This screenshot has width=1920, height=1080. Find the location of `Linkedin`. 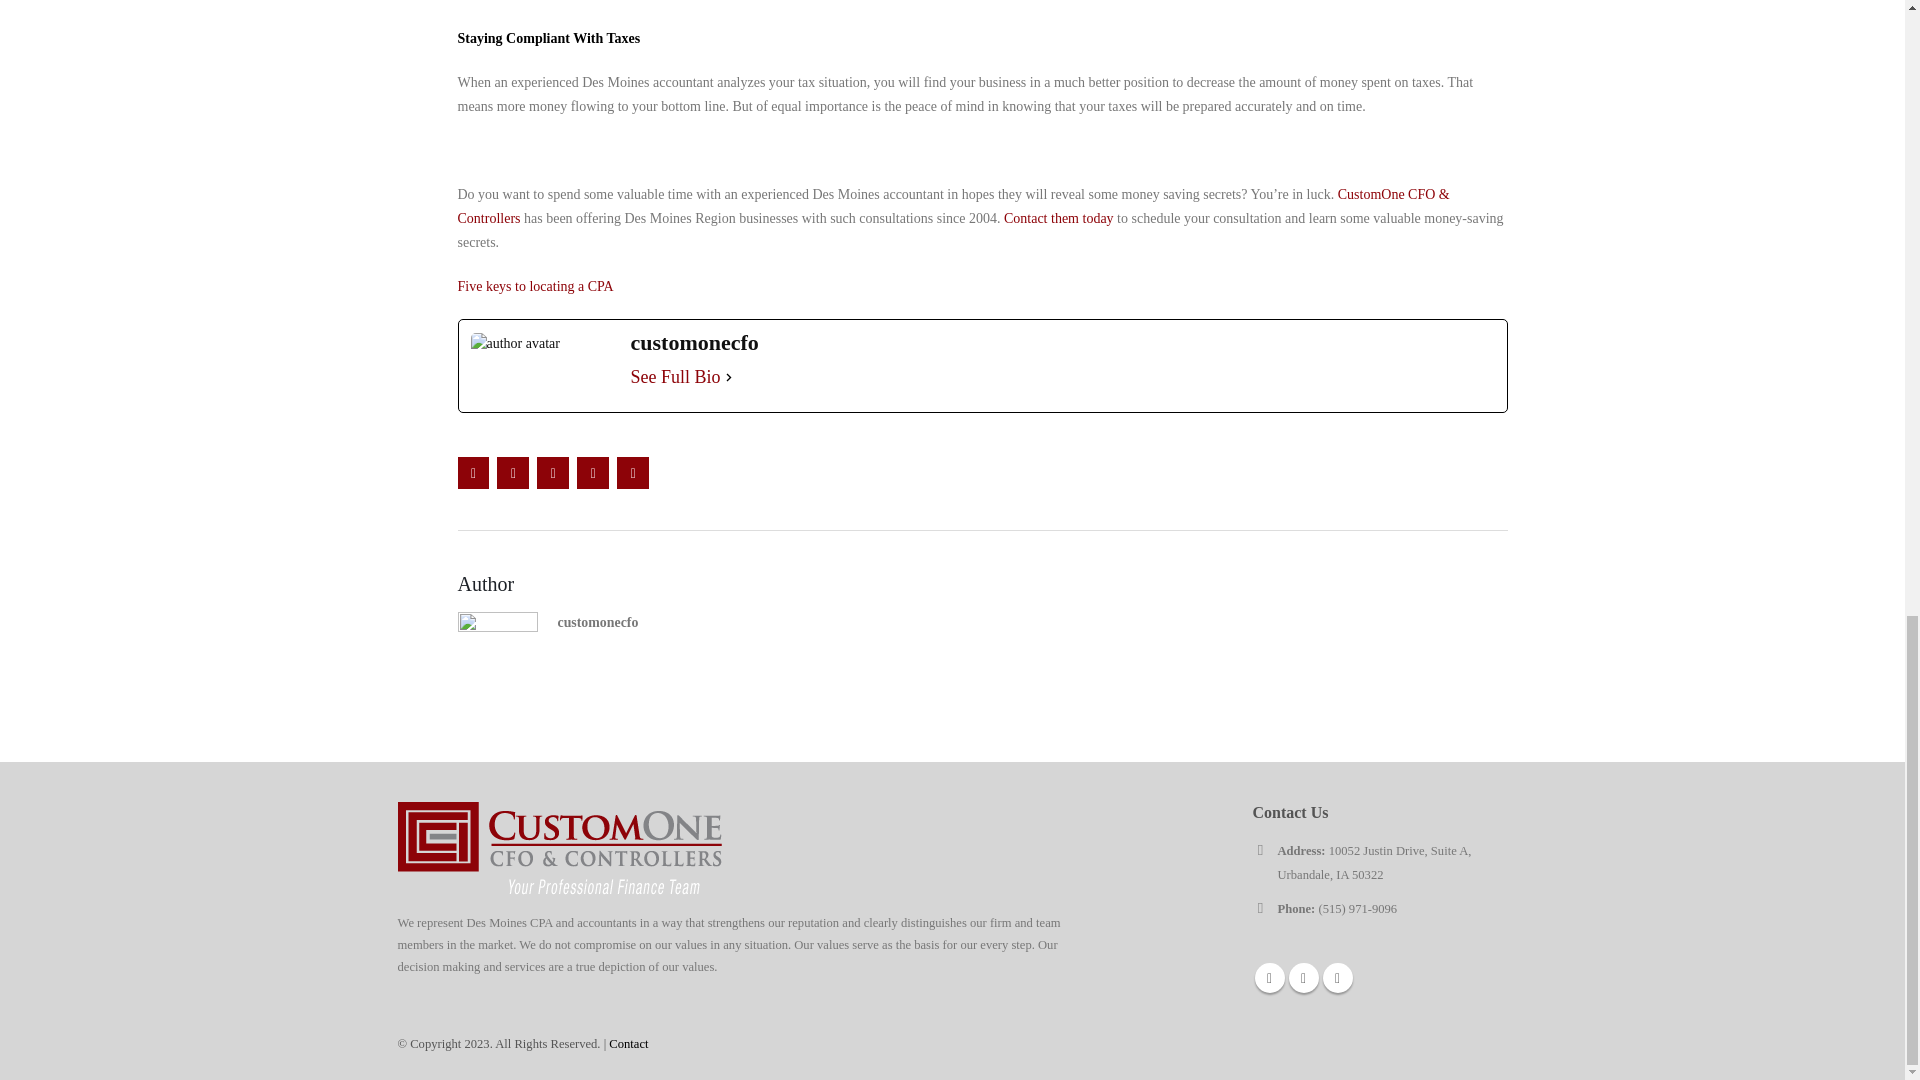

Linkedin is located at coordinates (1336, 978).